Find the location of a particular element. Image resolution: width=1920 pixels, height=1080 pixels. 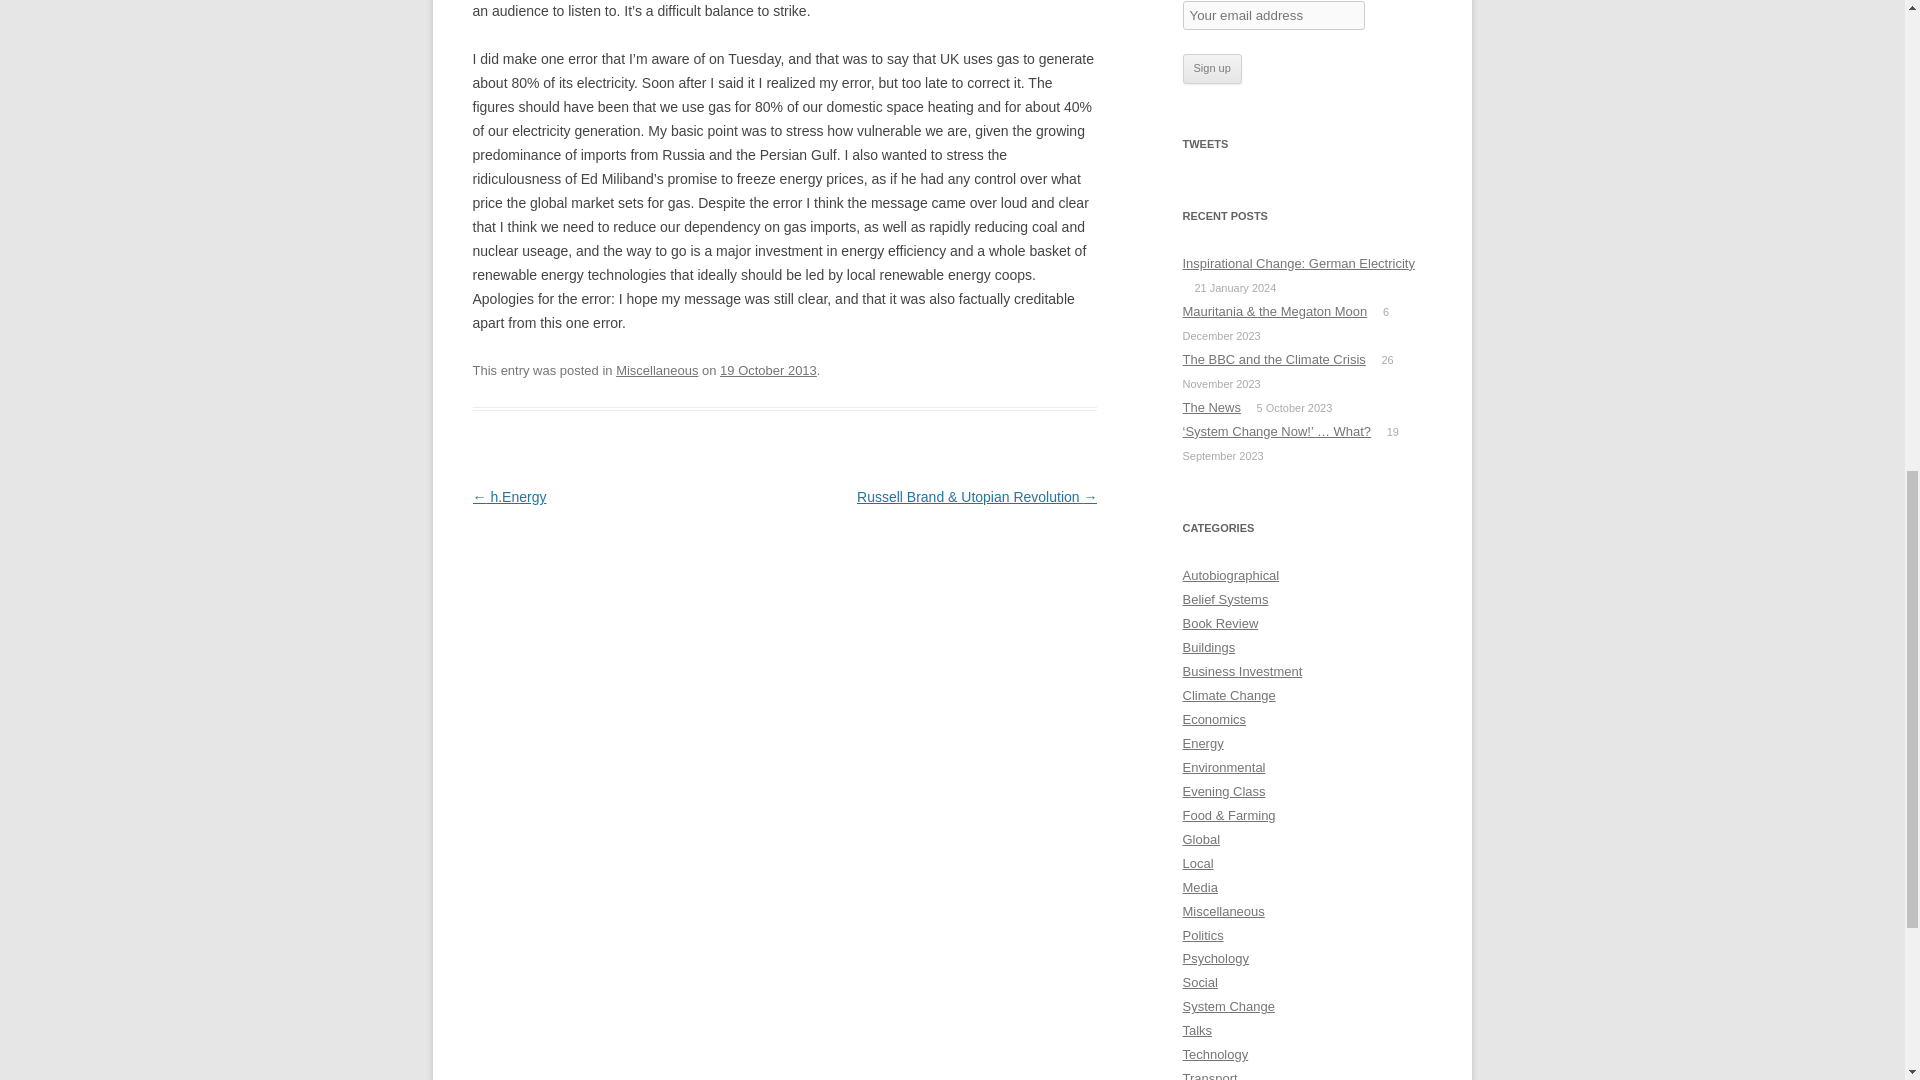

19 October 2013 is located at coordinates (768, 370).